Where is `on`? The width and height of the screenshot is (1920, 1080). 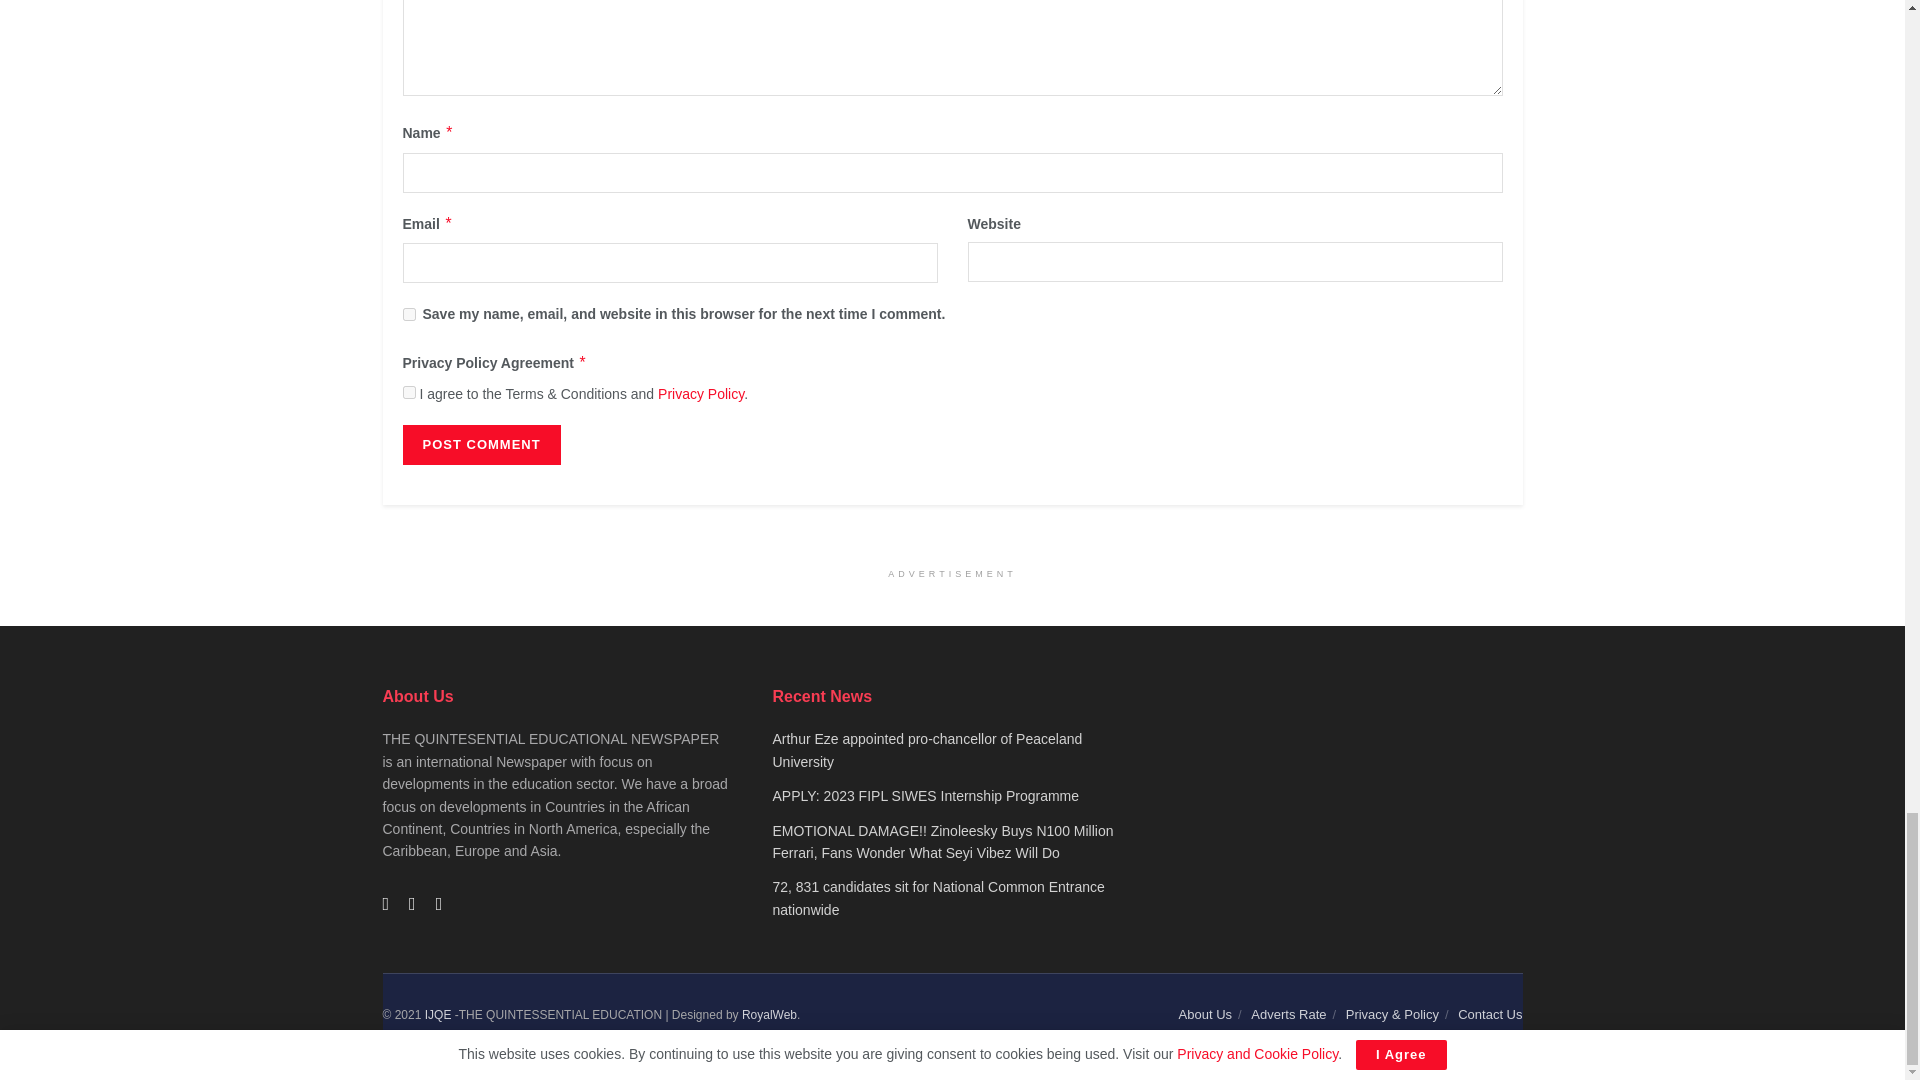 on is located at coordinates (408, 392).